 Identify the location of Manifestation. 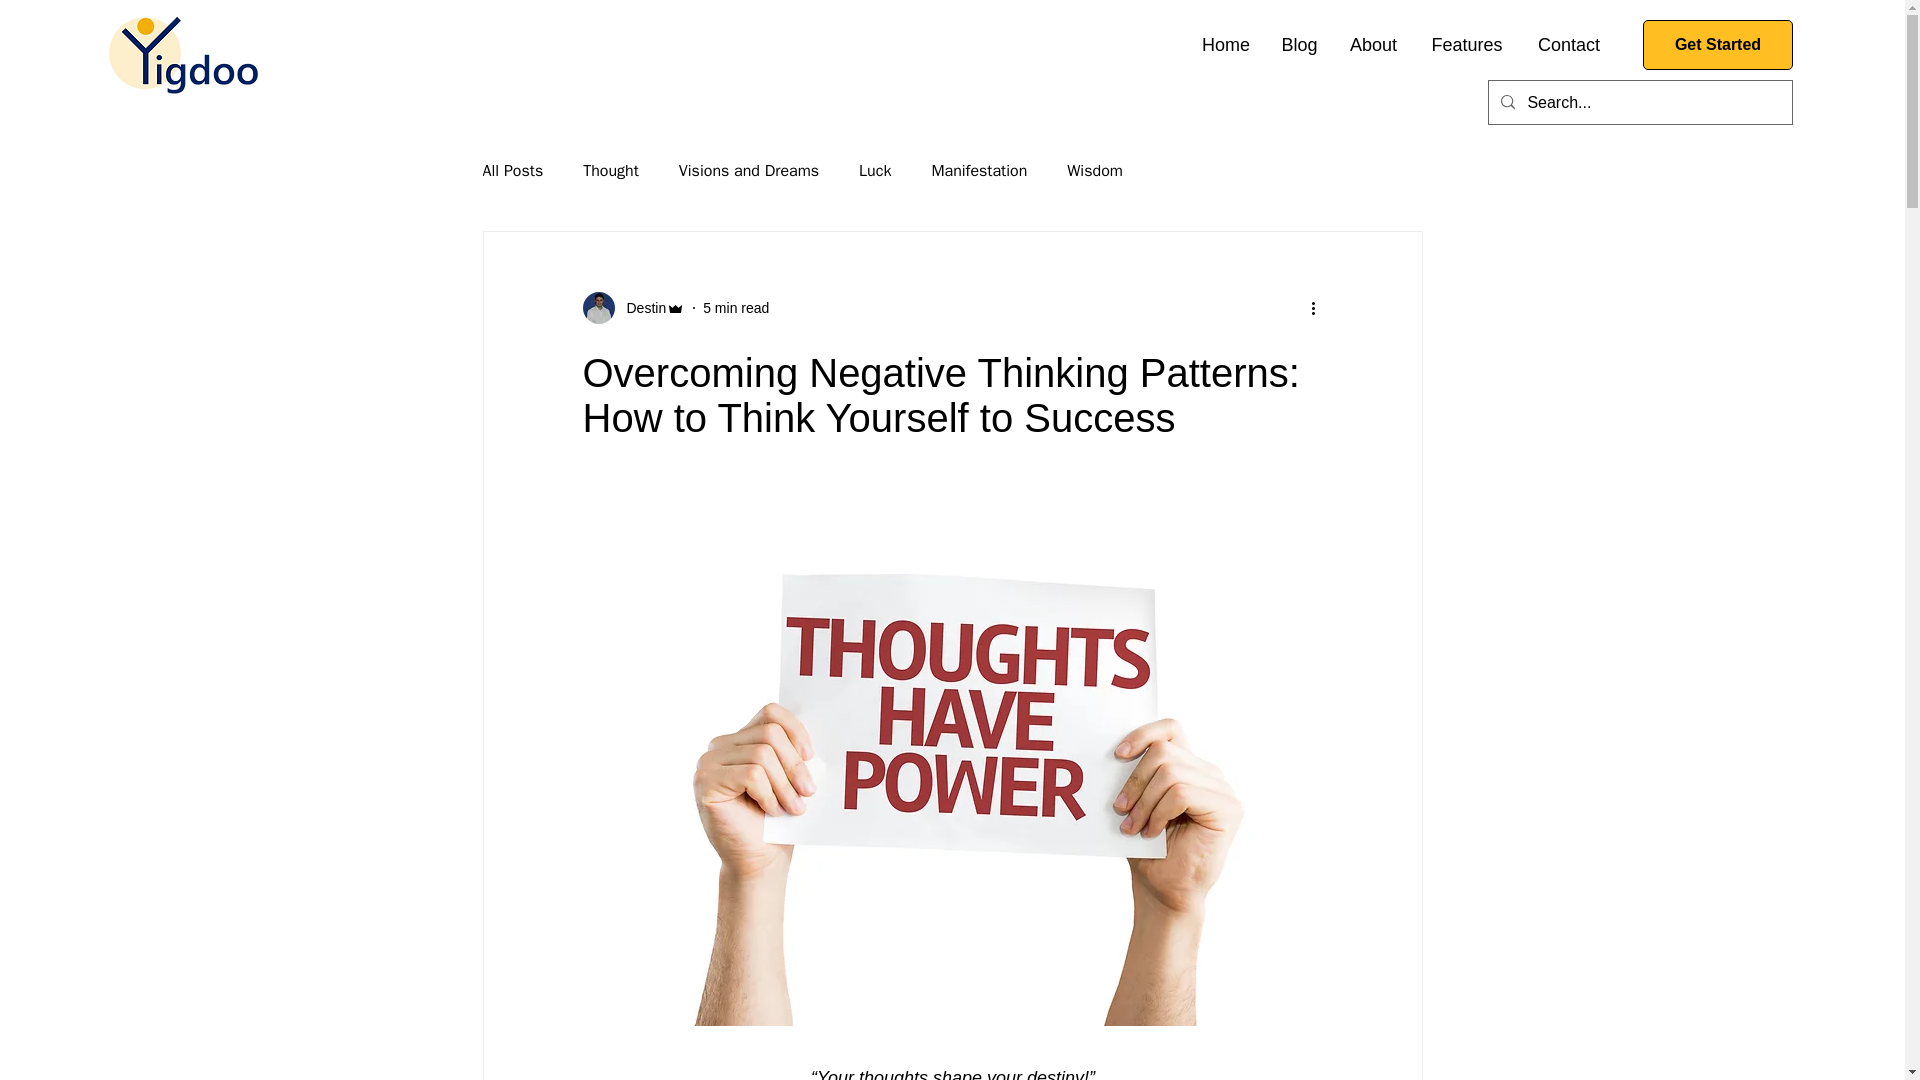
(979, 170).